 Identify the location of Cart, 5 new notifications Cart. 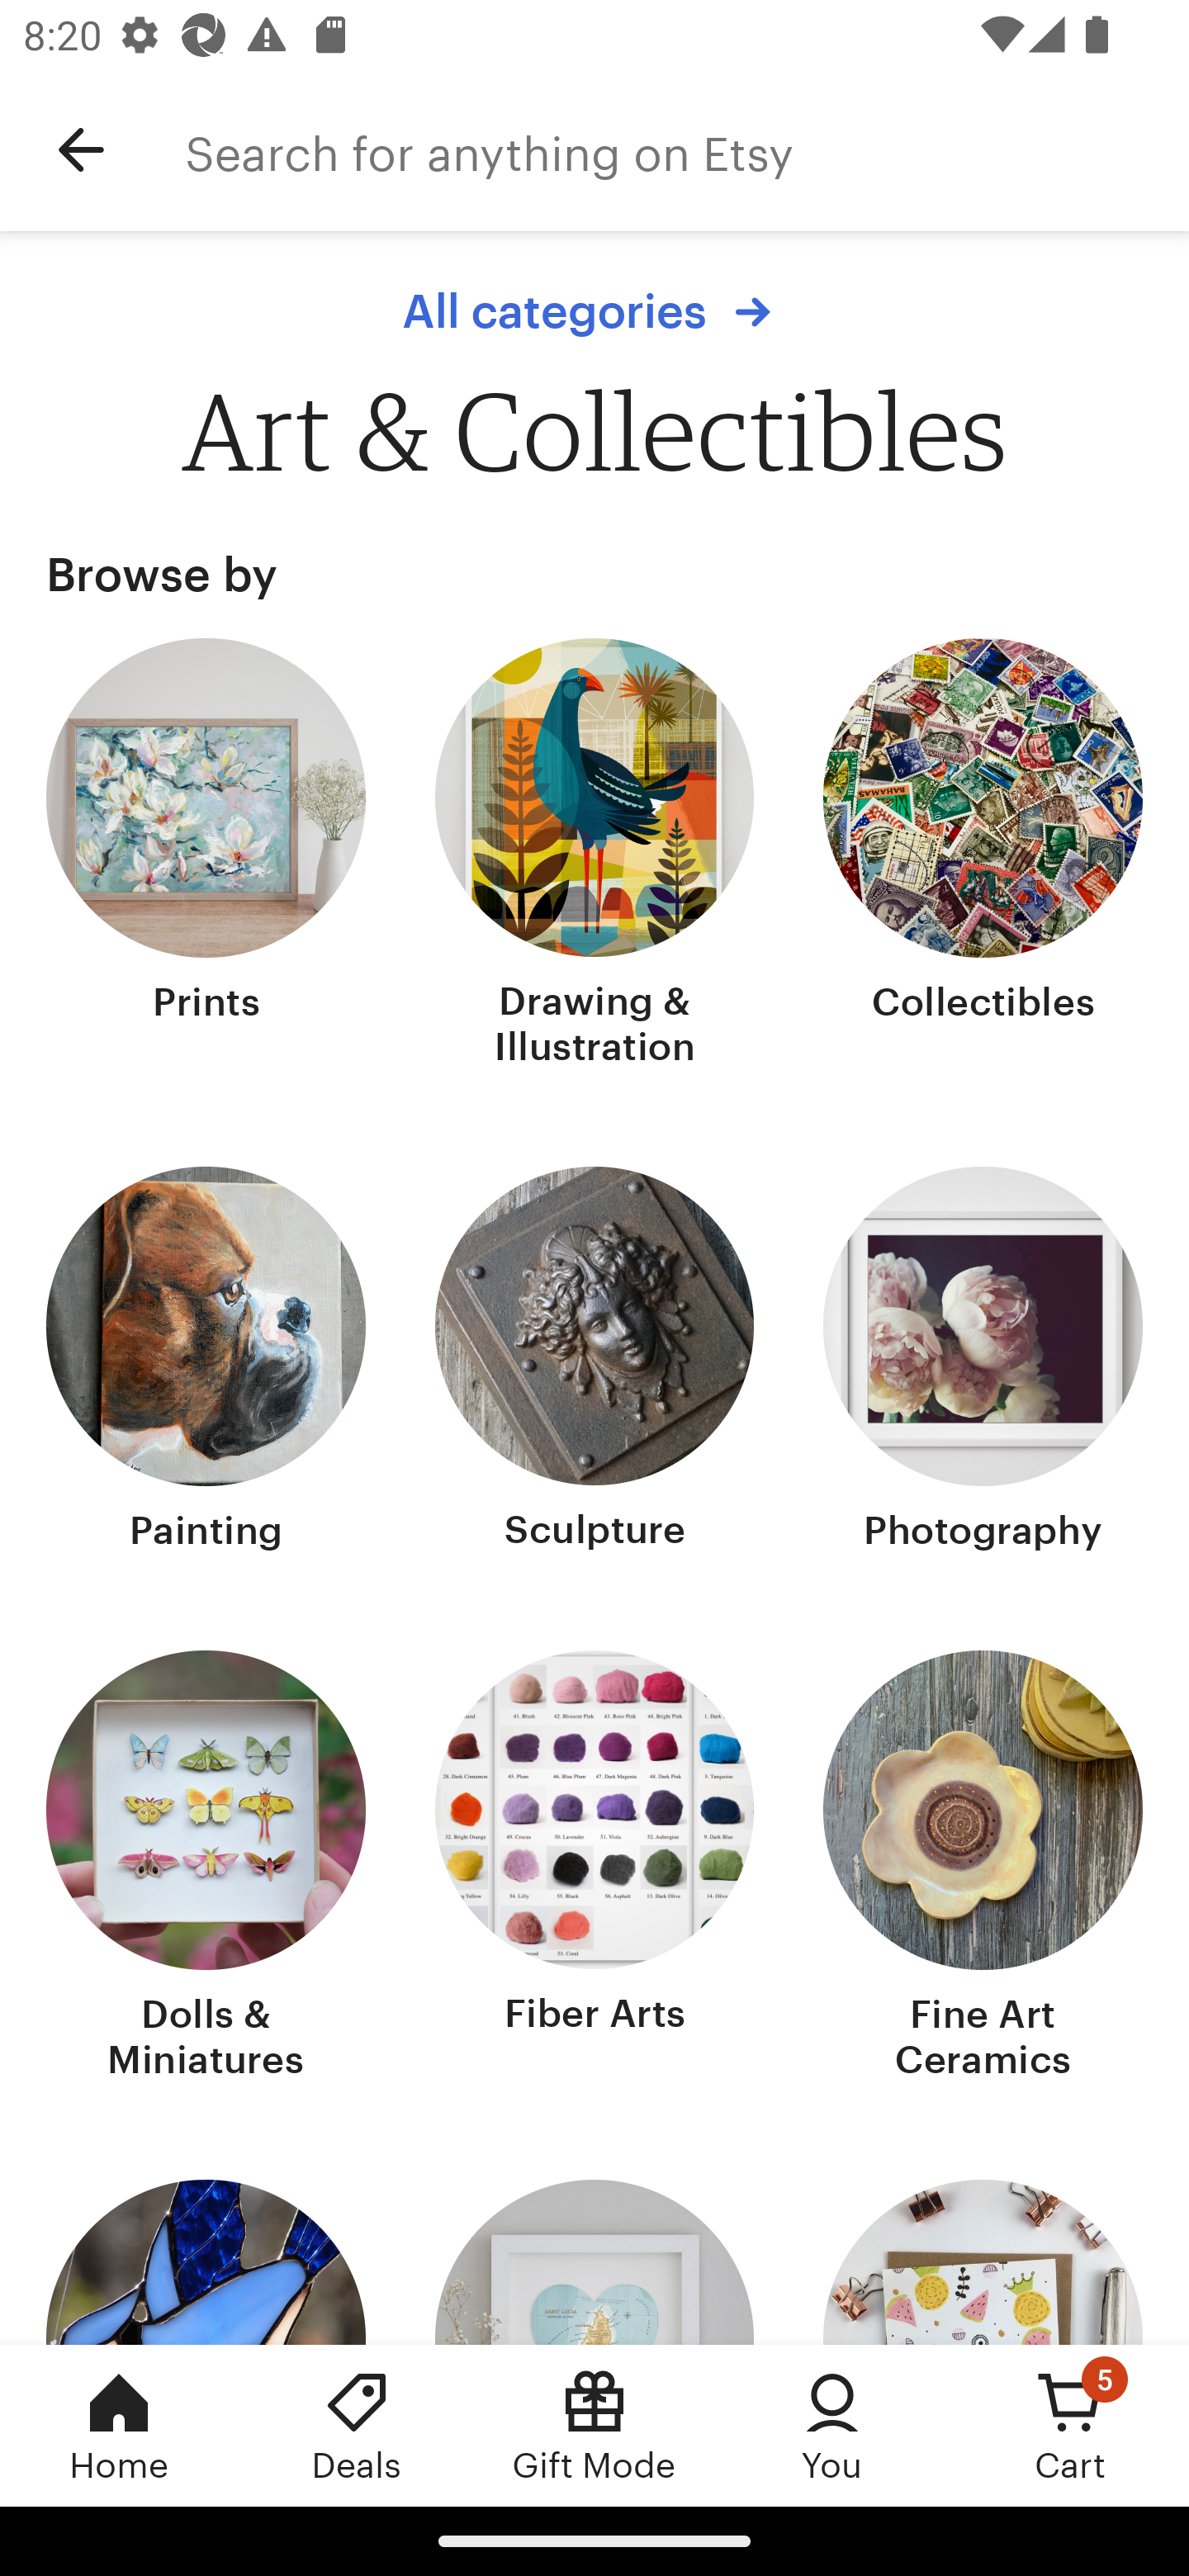
(1070, 2425).